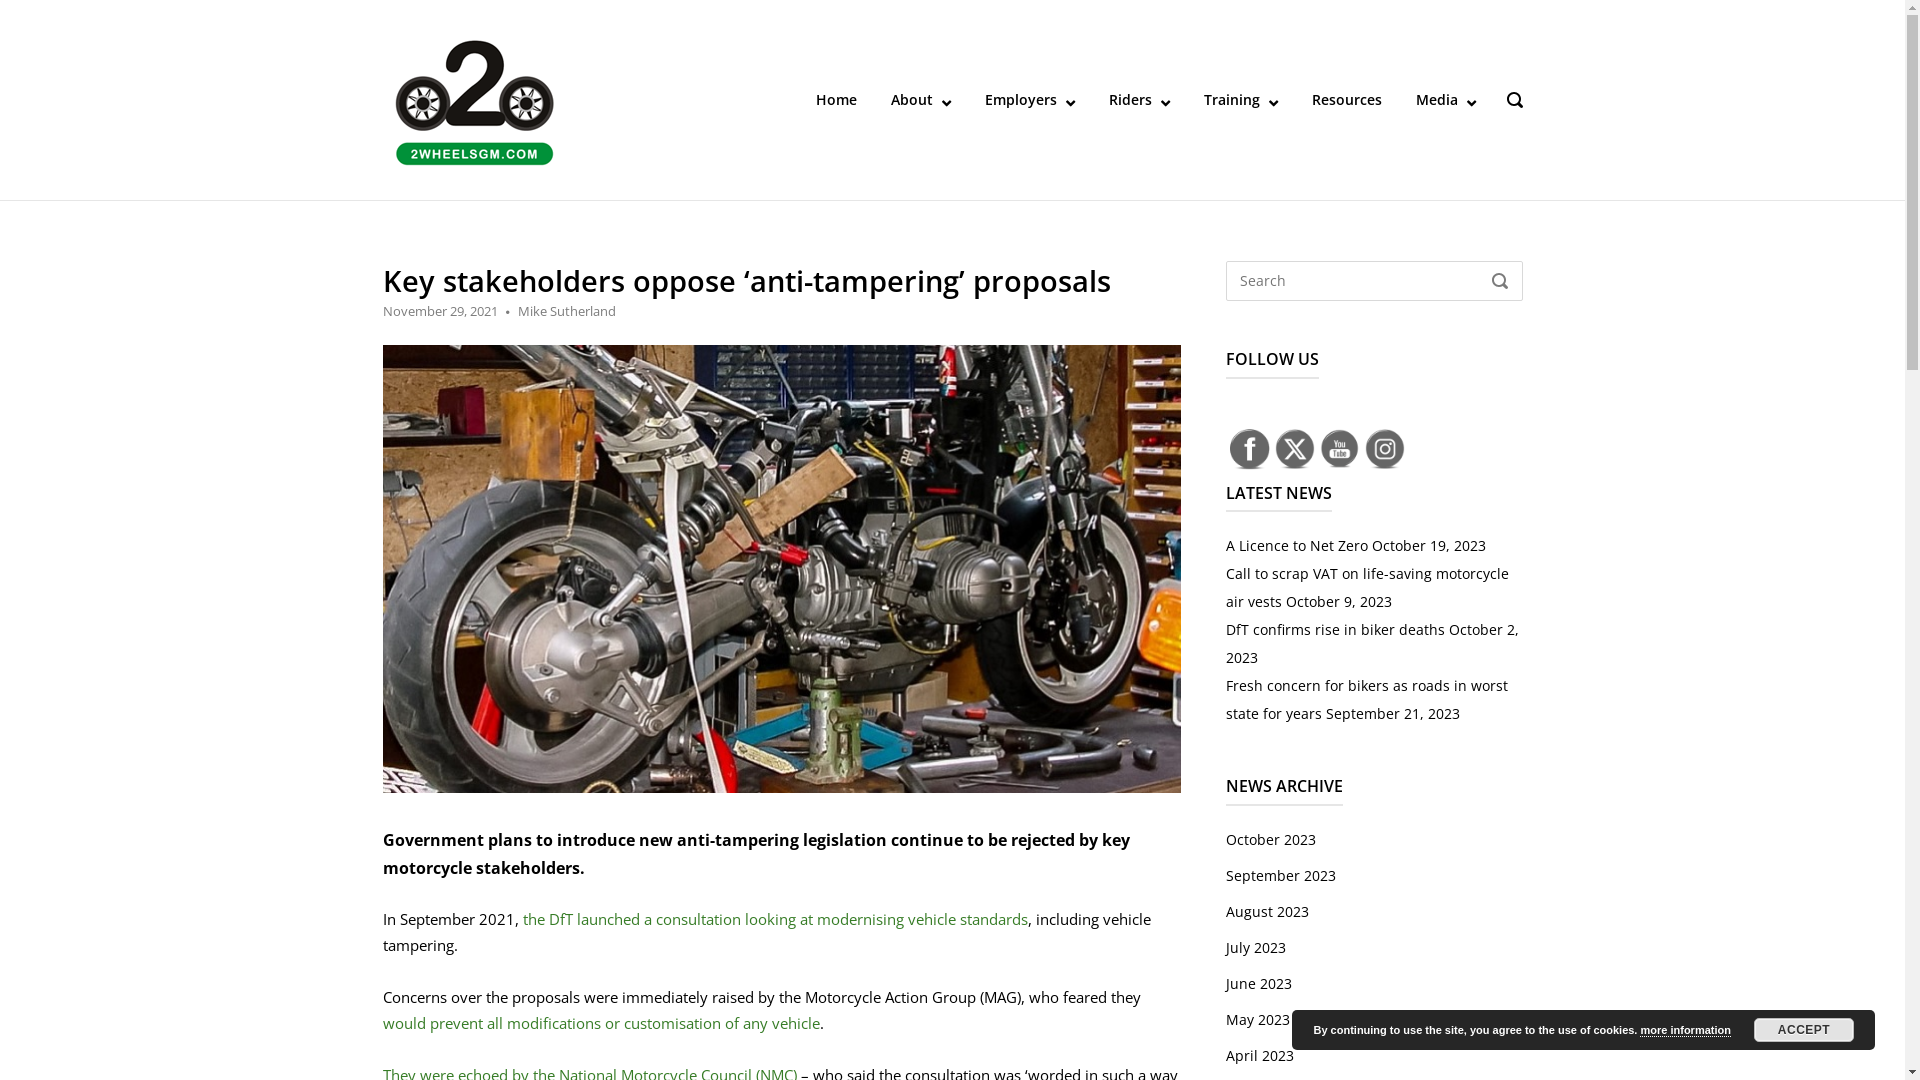 The image size is (1920, 1080). What do you see at coordinates (567, 311) in the screenshot?
I see `Mike Sutherland` at bounding box center [567, 311].